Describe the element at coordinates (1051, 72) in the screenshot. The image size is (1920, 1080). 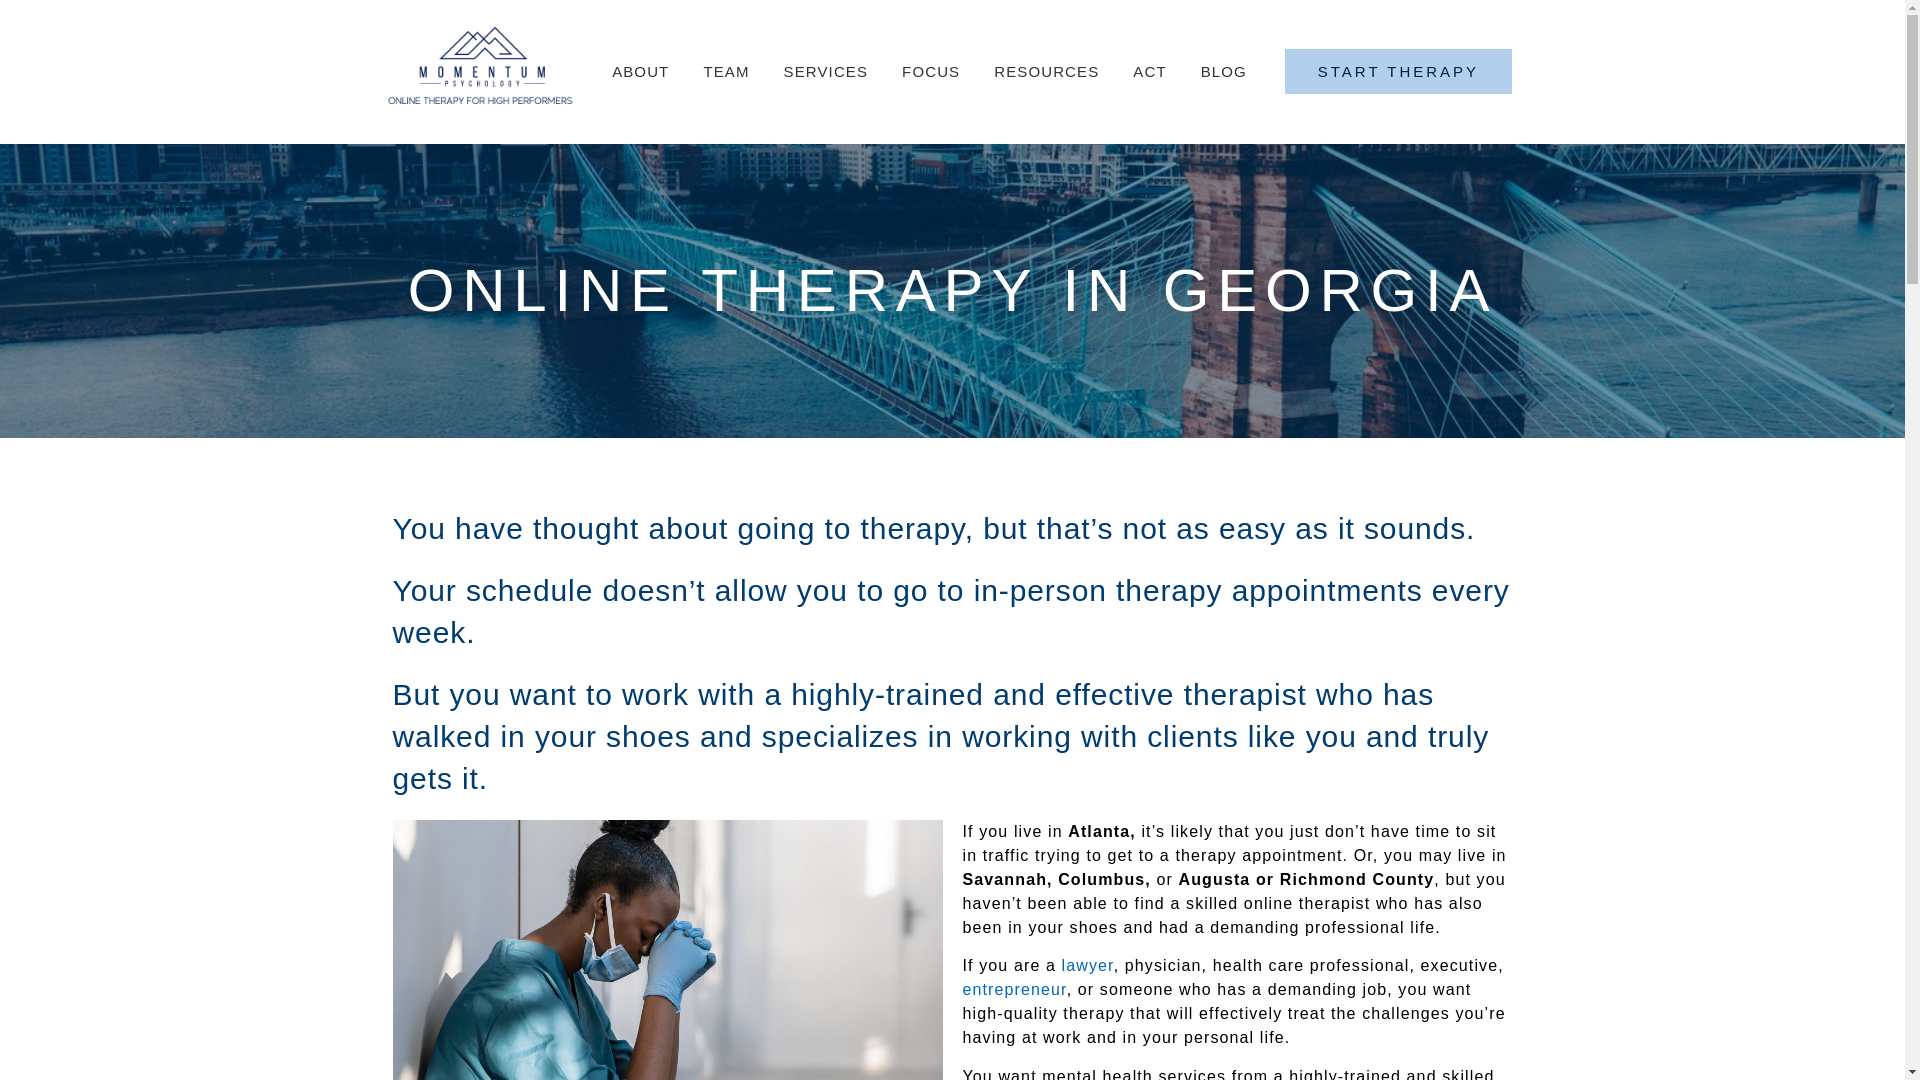
I see `RESOURCES` at that location.